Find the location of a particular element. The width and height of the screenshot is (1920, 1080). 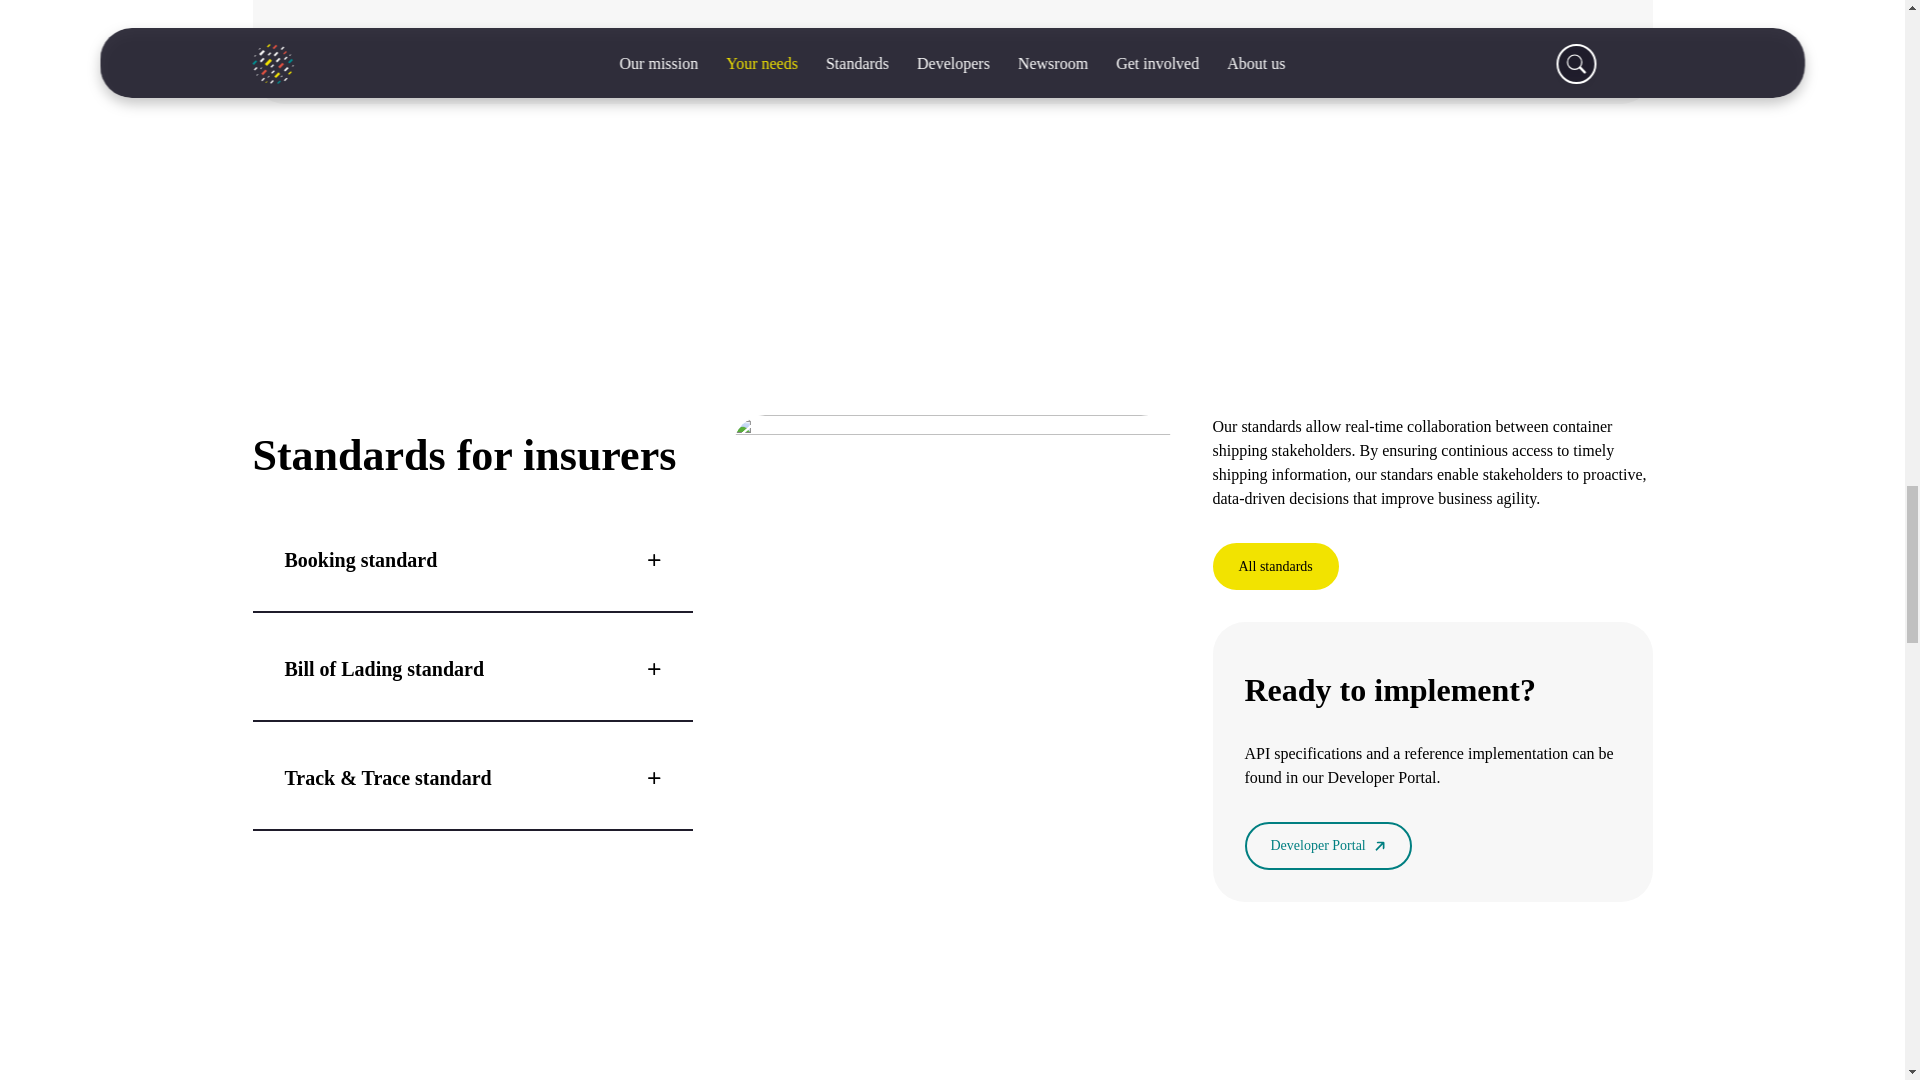

Booking standard is located at coordinates (471, 560).